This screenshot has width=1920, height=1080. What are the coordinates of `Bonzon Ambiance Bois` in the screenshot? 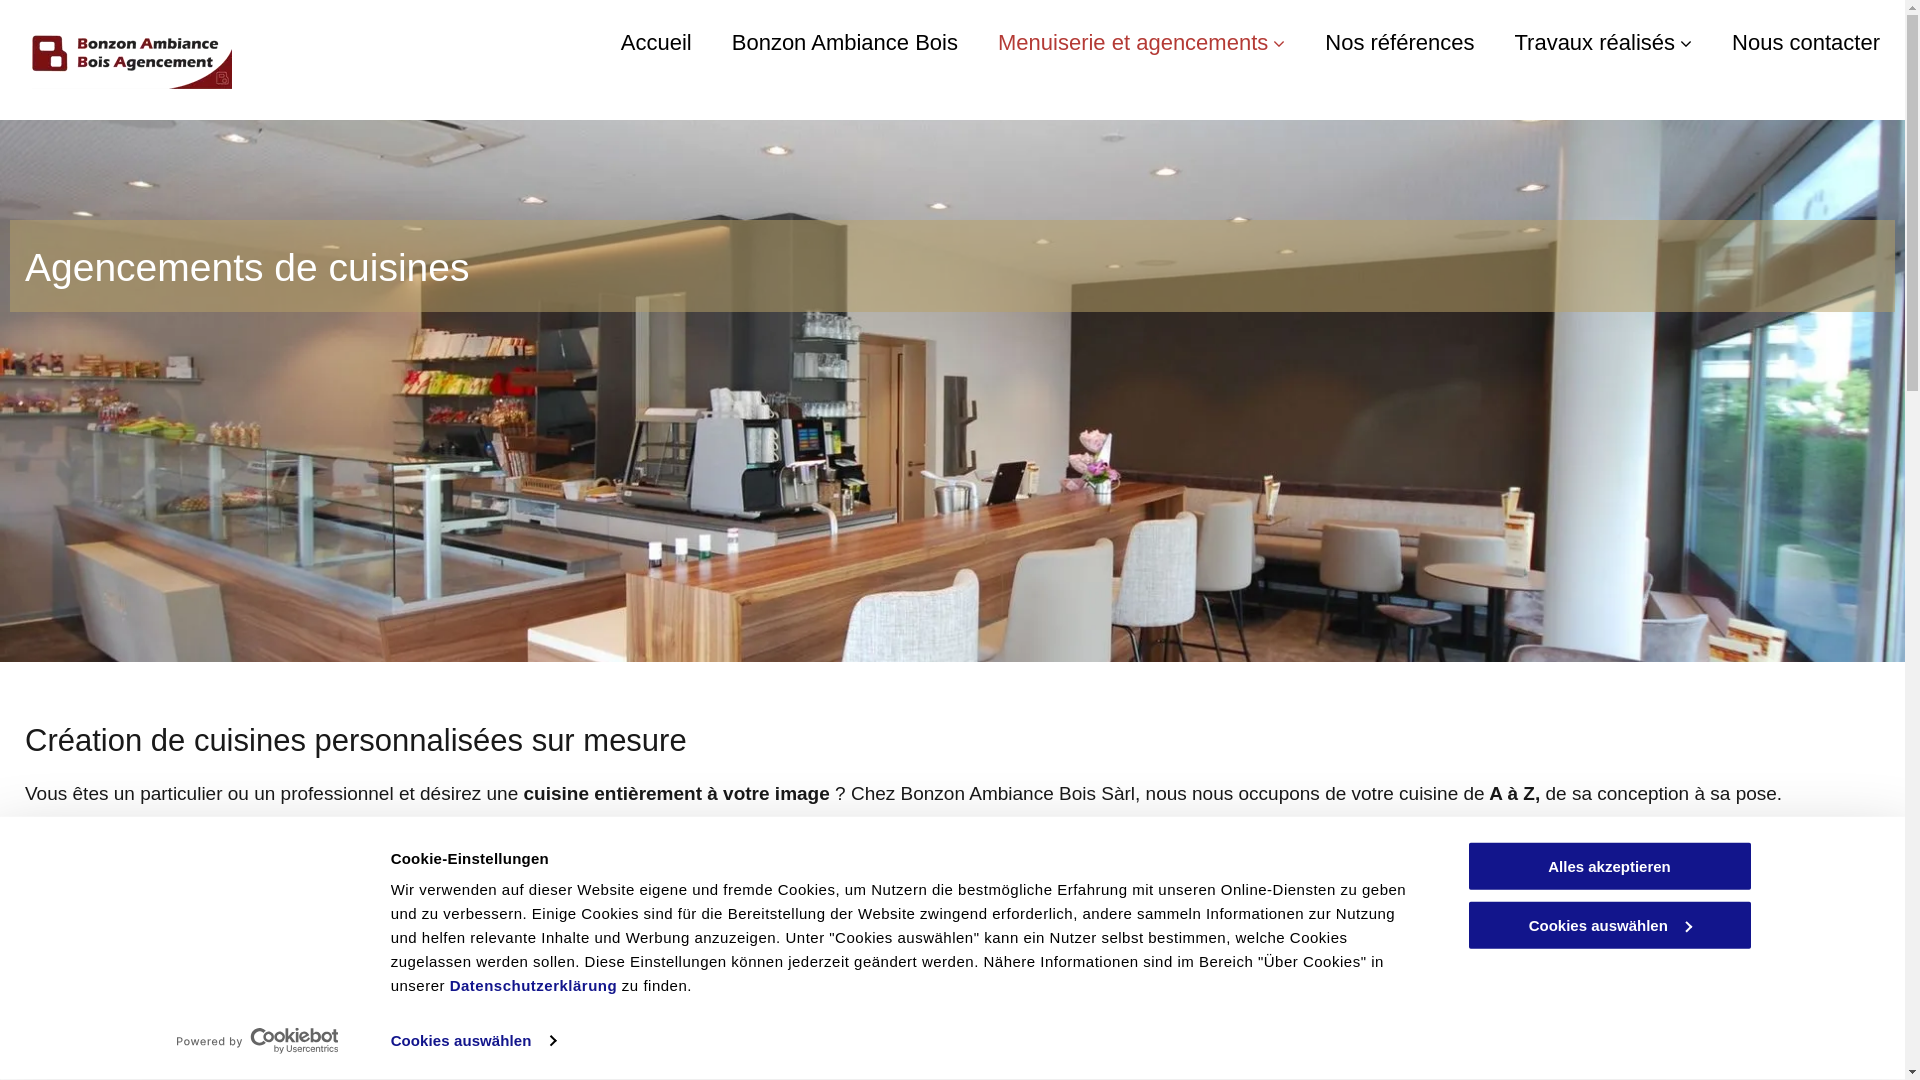 It's located at (845, 43).